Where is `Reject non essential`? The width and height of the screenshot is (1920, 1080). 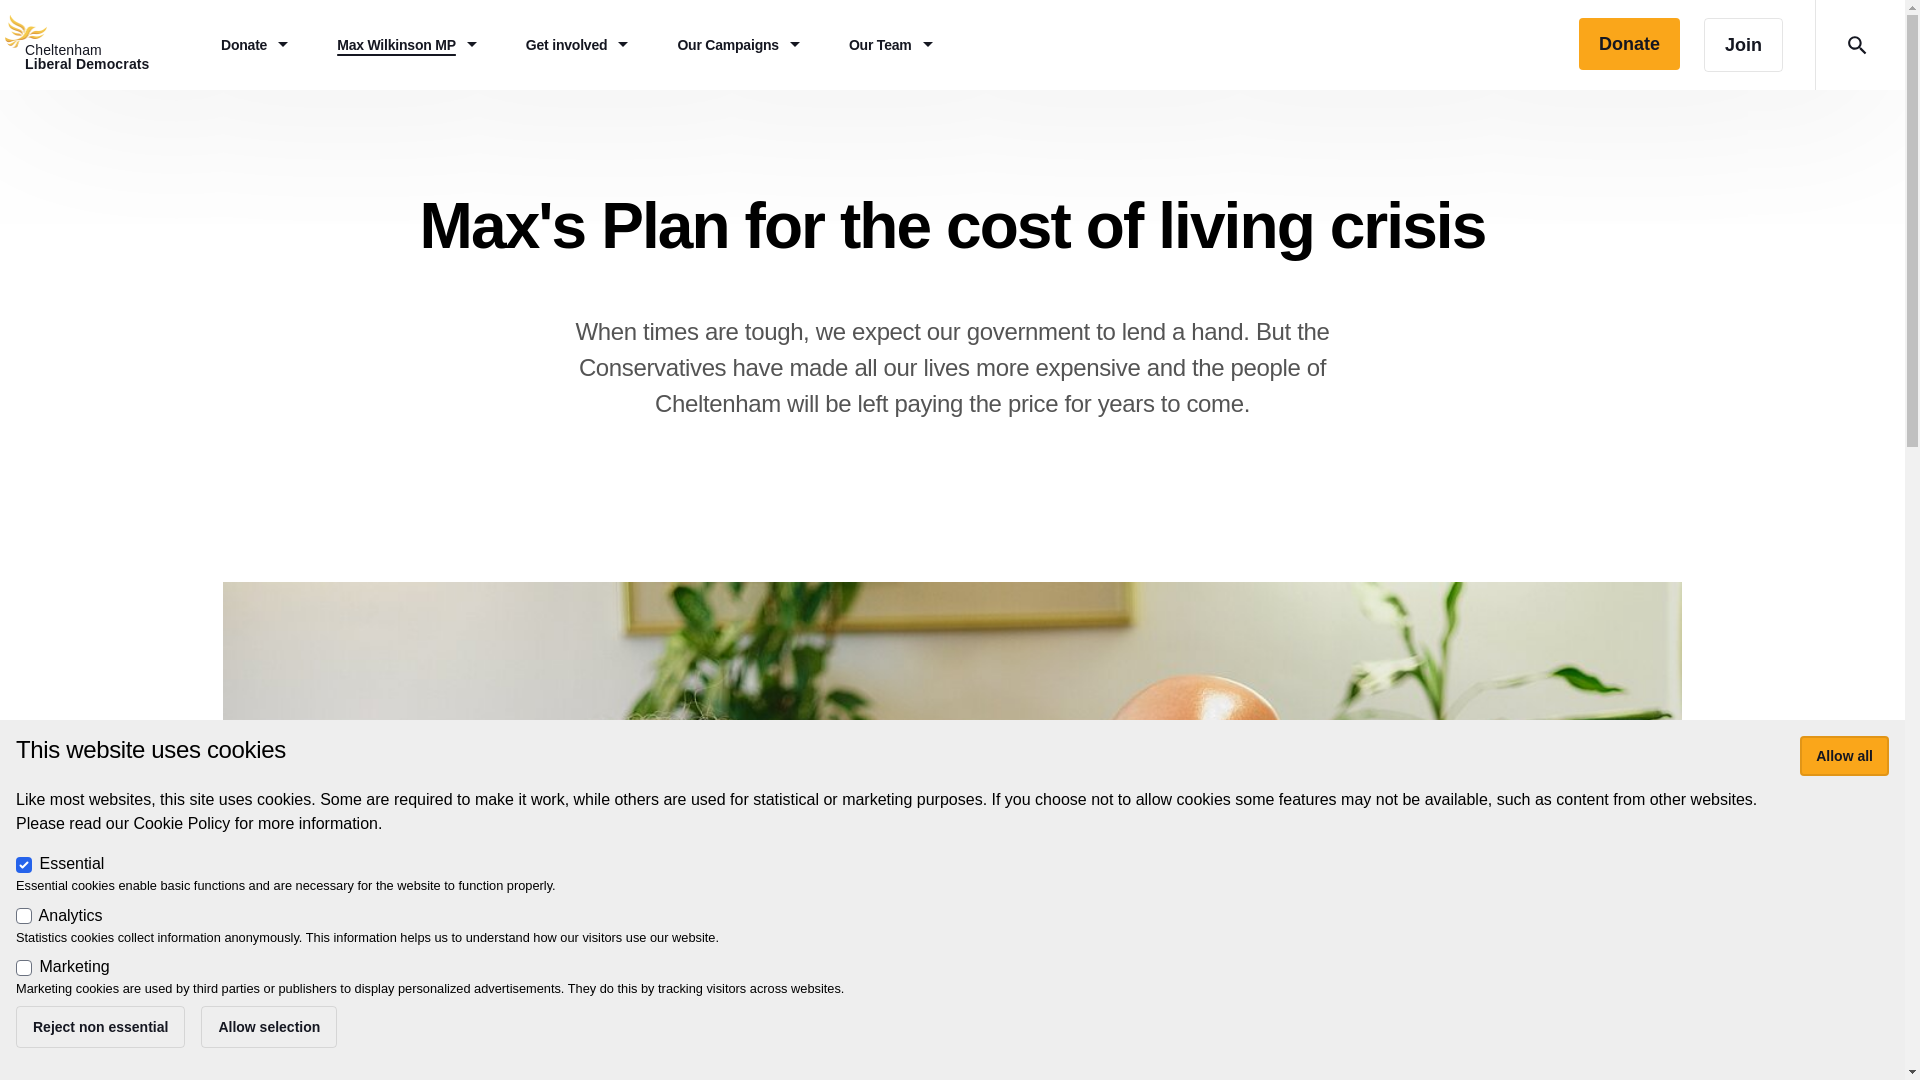 Reject non essential is located at coordinates (100, 44).